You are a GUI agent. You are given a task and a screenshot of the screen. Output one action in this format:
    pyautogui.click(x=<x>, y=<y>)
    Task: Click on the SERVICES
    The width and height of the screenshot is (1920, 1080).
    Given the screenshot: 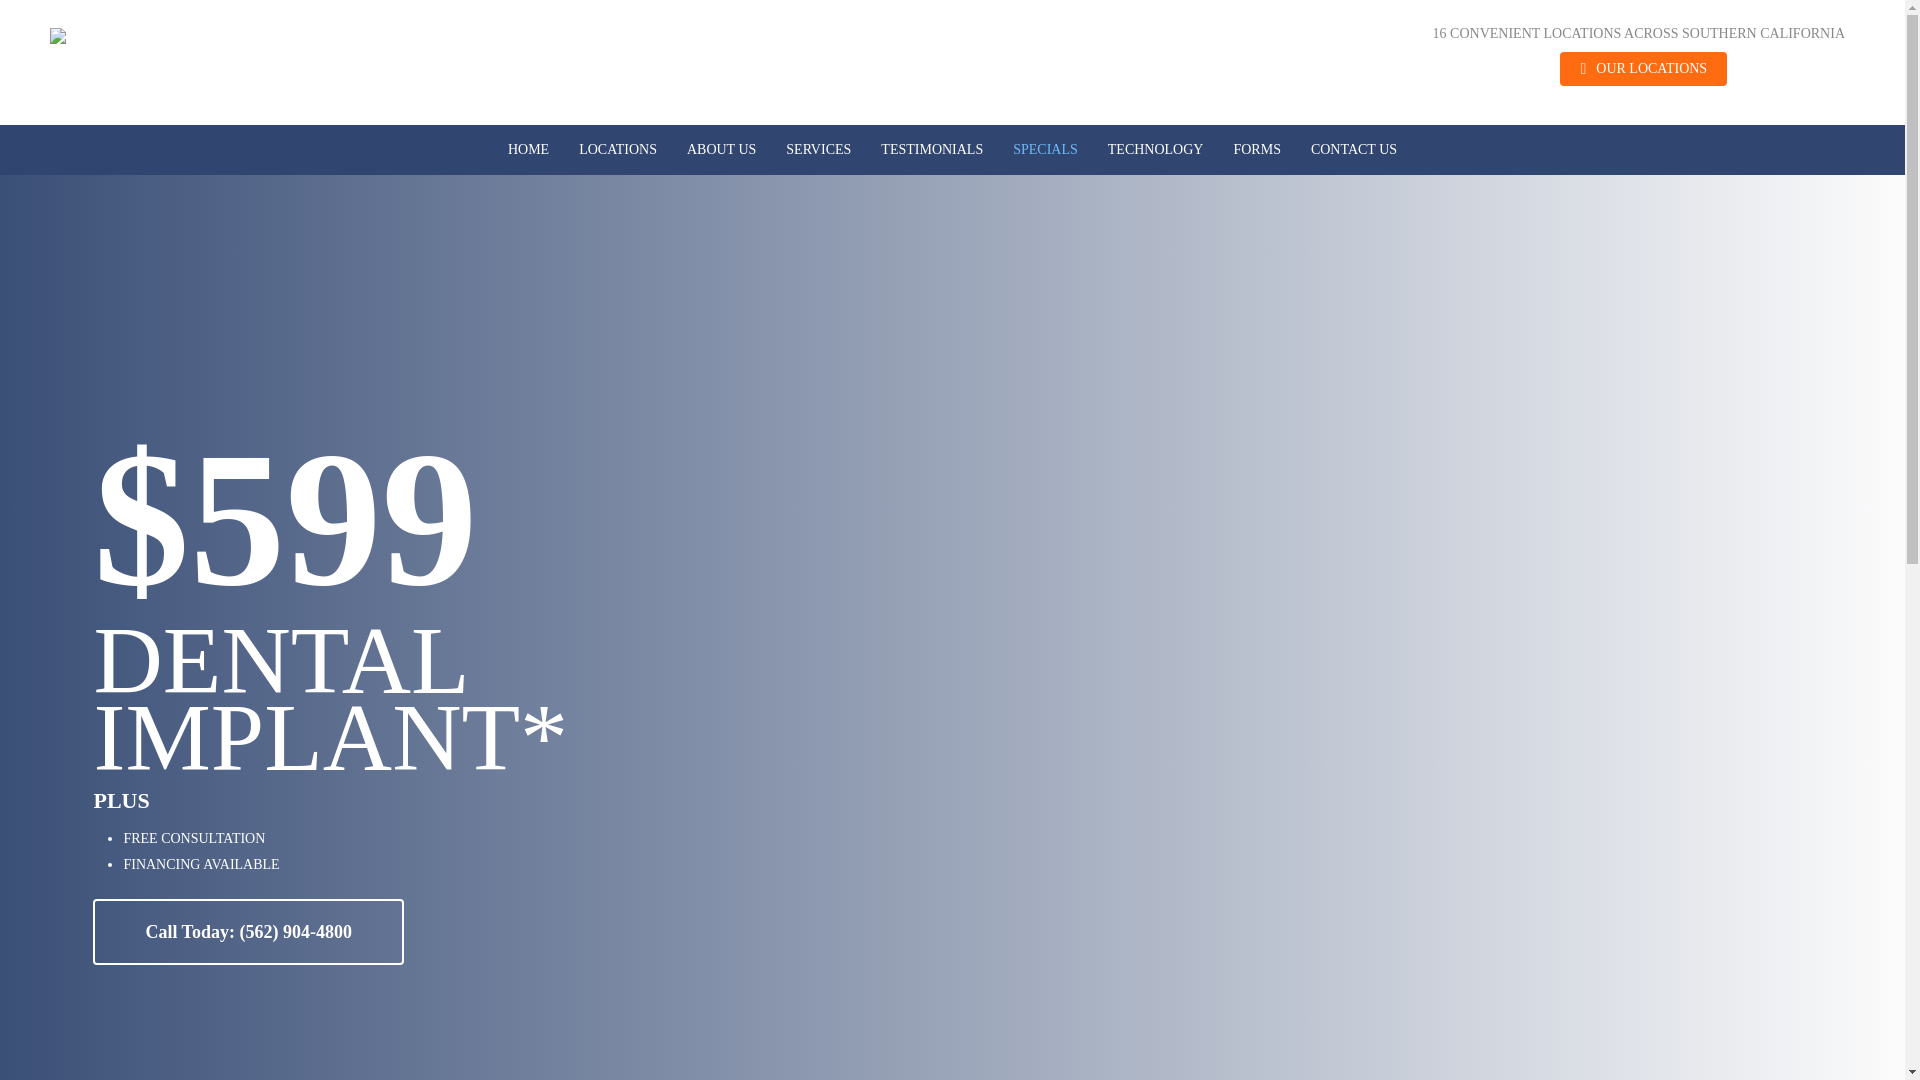 What is the action you would take?
    pyautogui.click(x=818, y=150)
    